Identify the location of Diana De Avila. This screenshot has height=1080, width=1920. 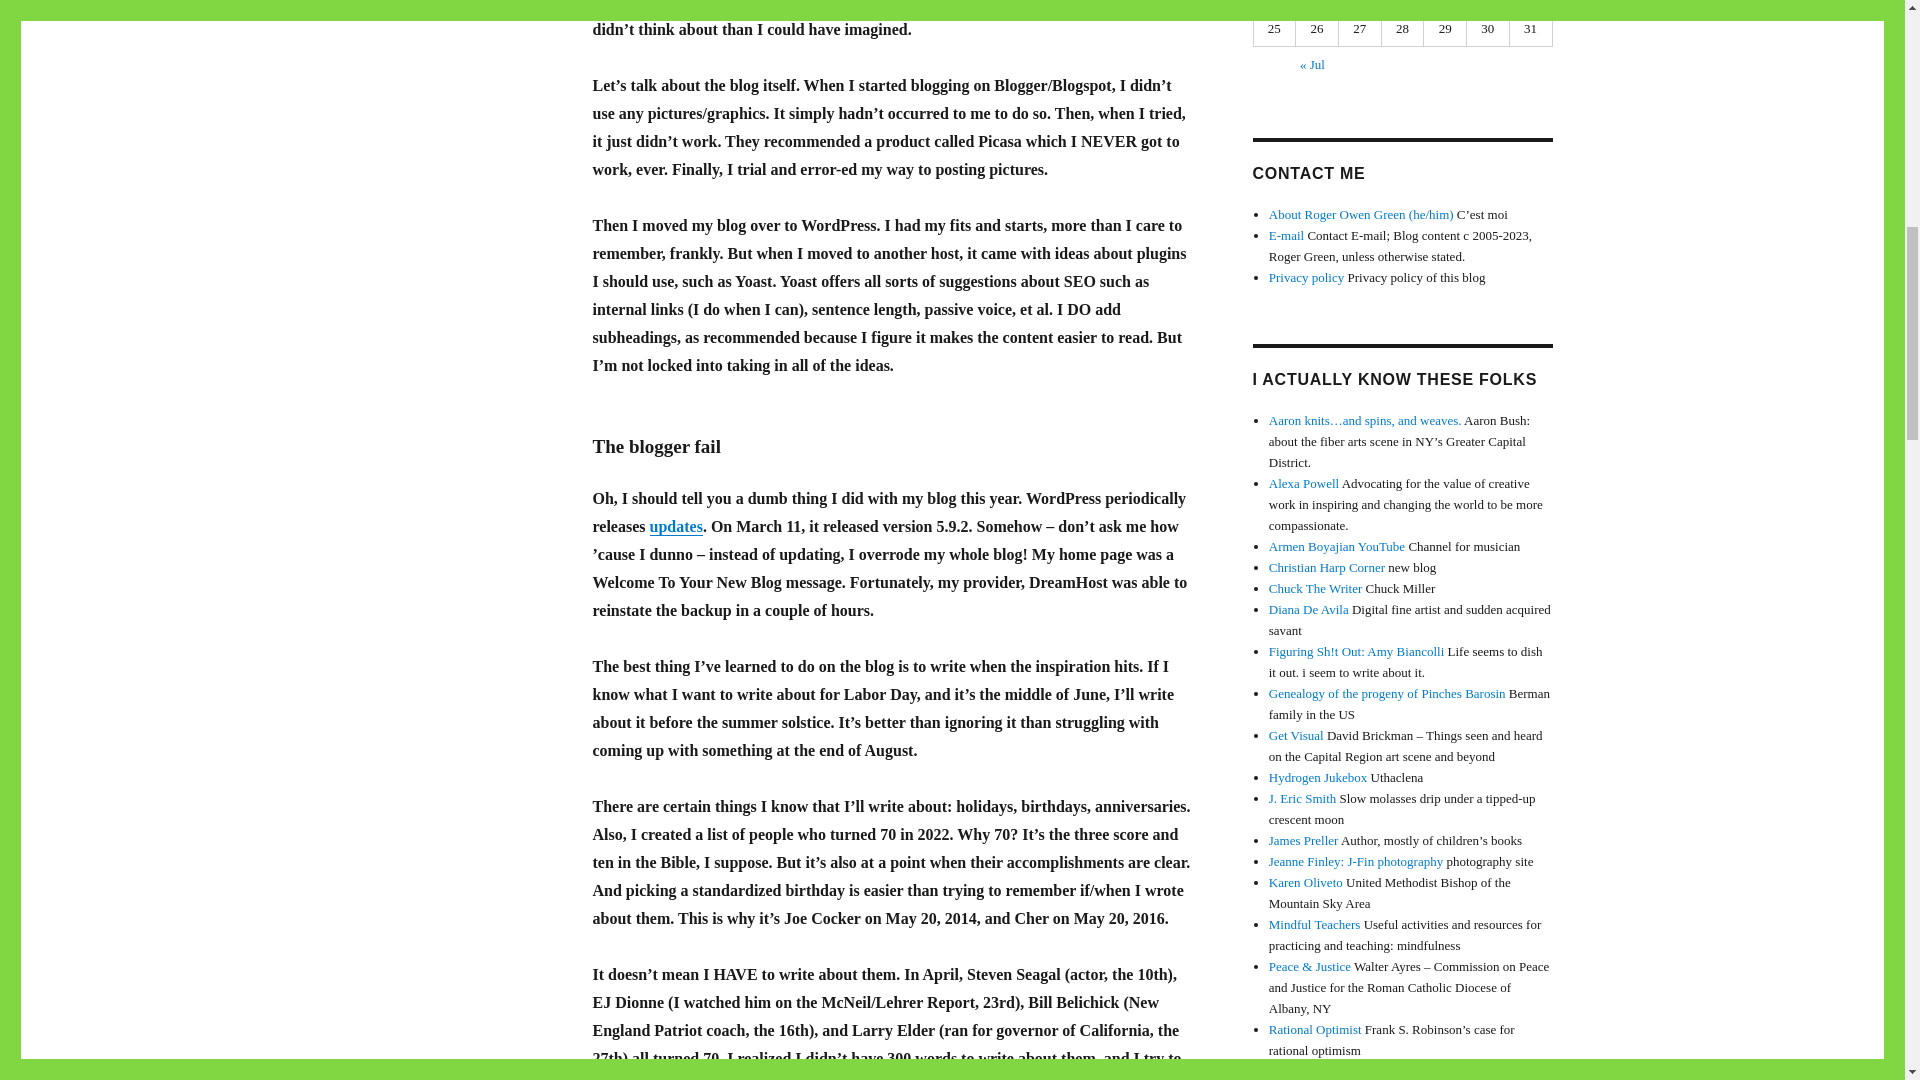
(1309, 608).